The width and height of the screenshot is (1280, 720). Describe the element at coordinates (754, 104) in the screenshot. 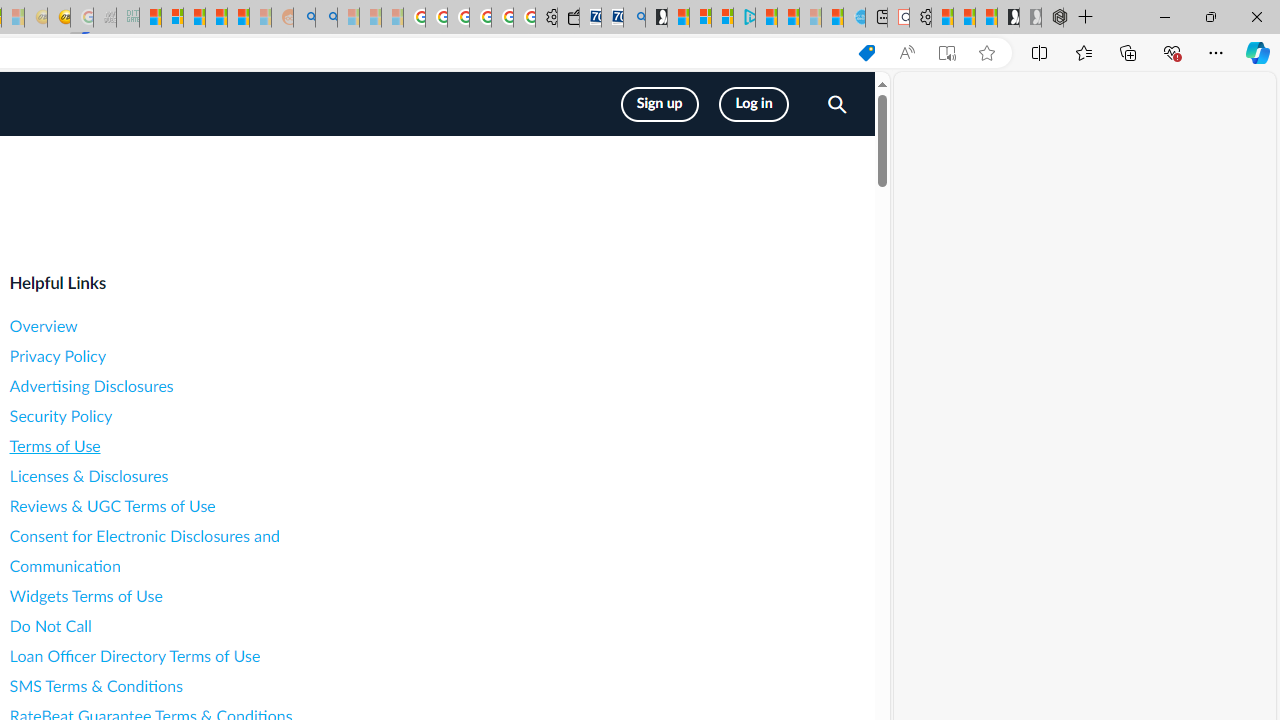

I see `Log in` at that location.